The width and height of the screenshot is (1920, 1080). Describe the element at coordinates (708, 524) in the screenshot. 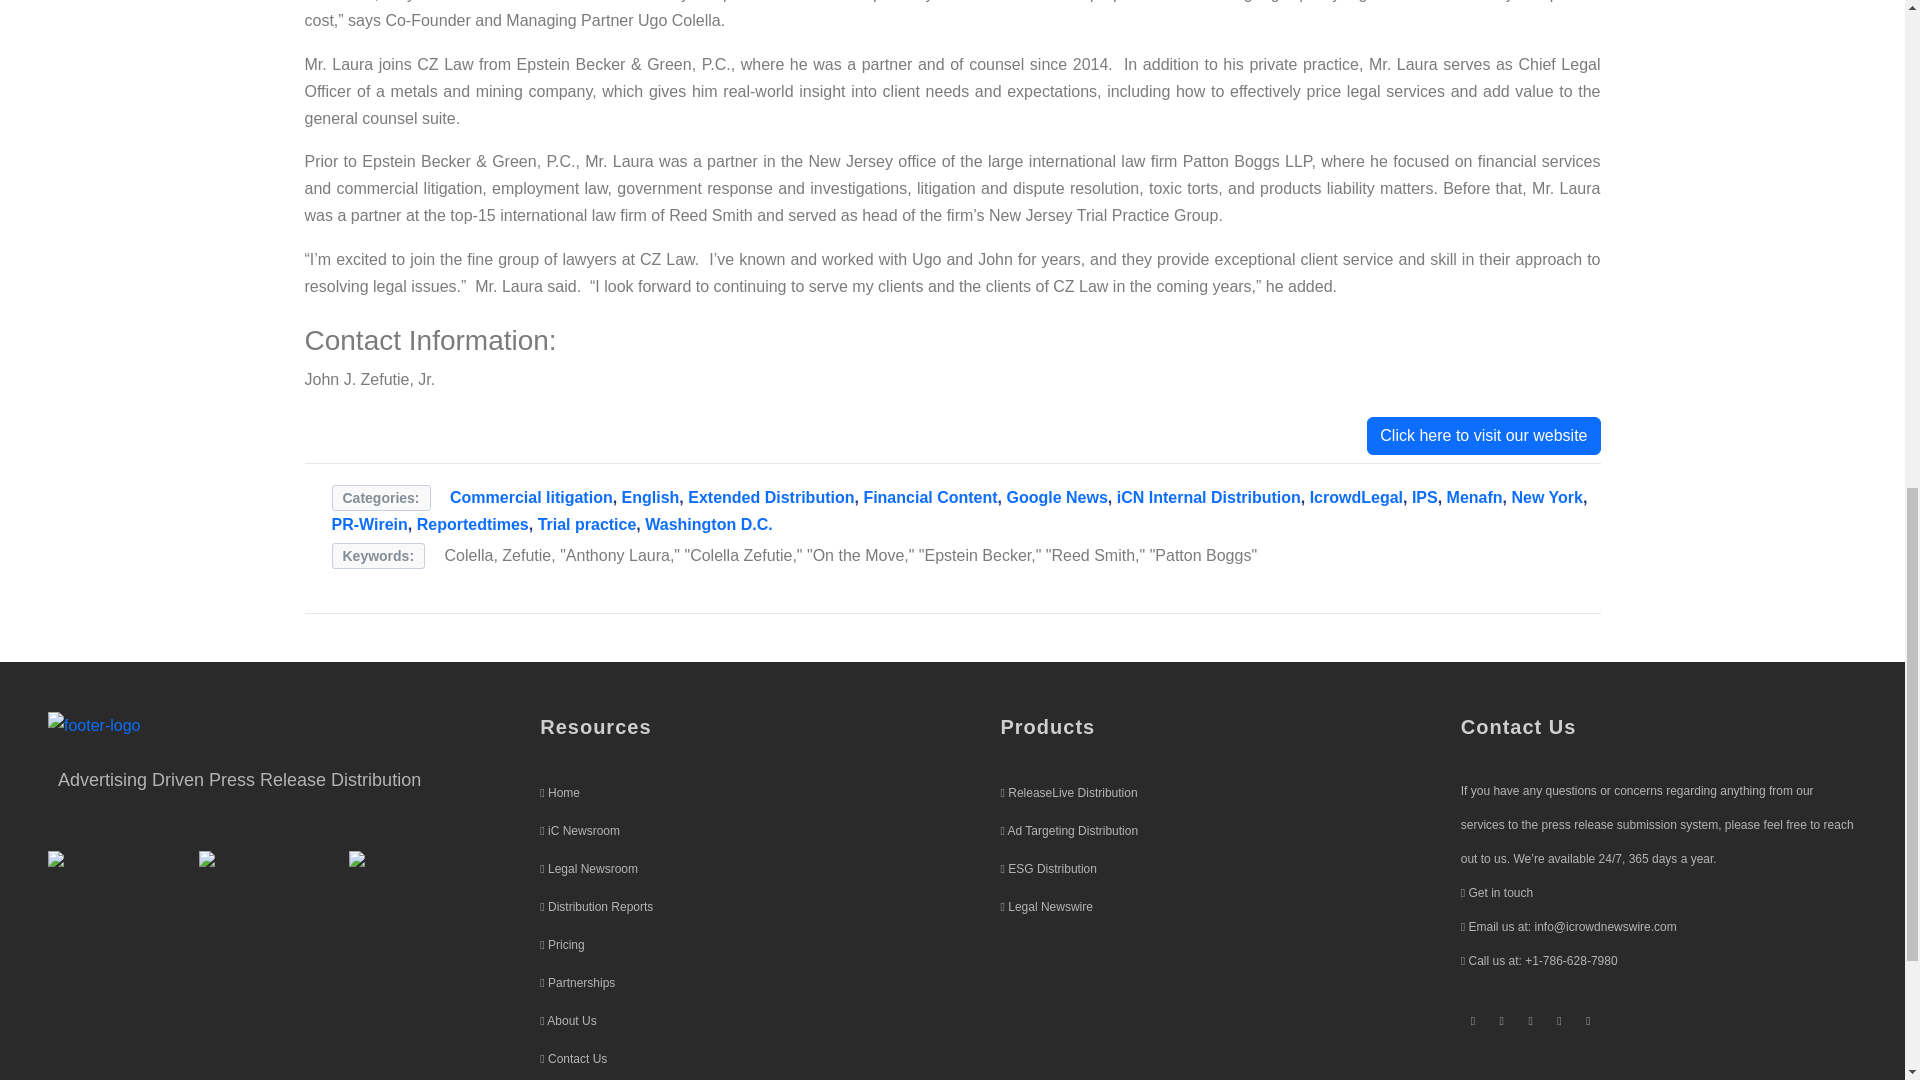

I see `Washington D.C.` at that location.